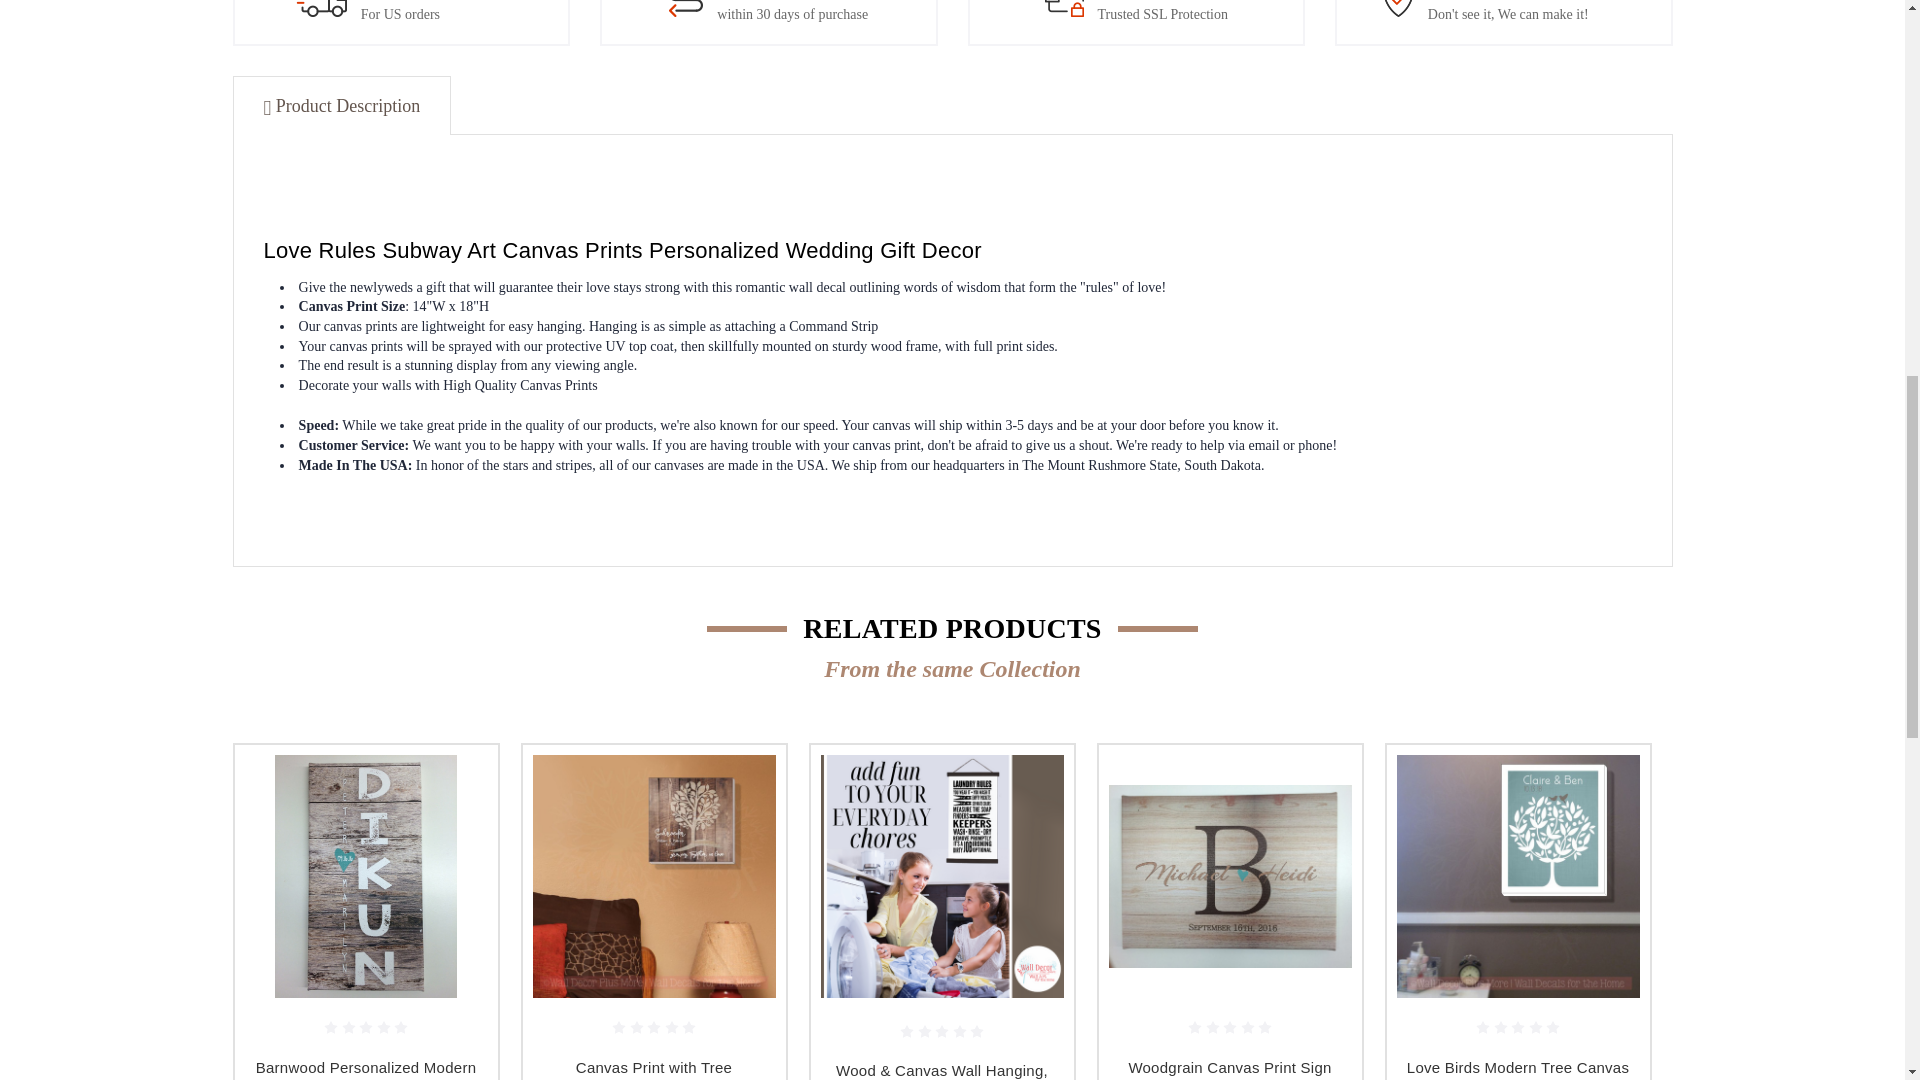  What do you see at coordinates (685, 8) in the screenshot?
I see `Returns Accepted` at bounding box center [685, 8].